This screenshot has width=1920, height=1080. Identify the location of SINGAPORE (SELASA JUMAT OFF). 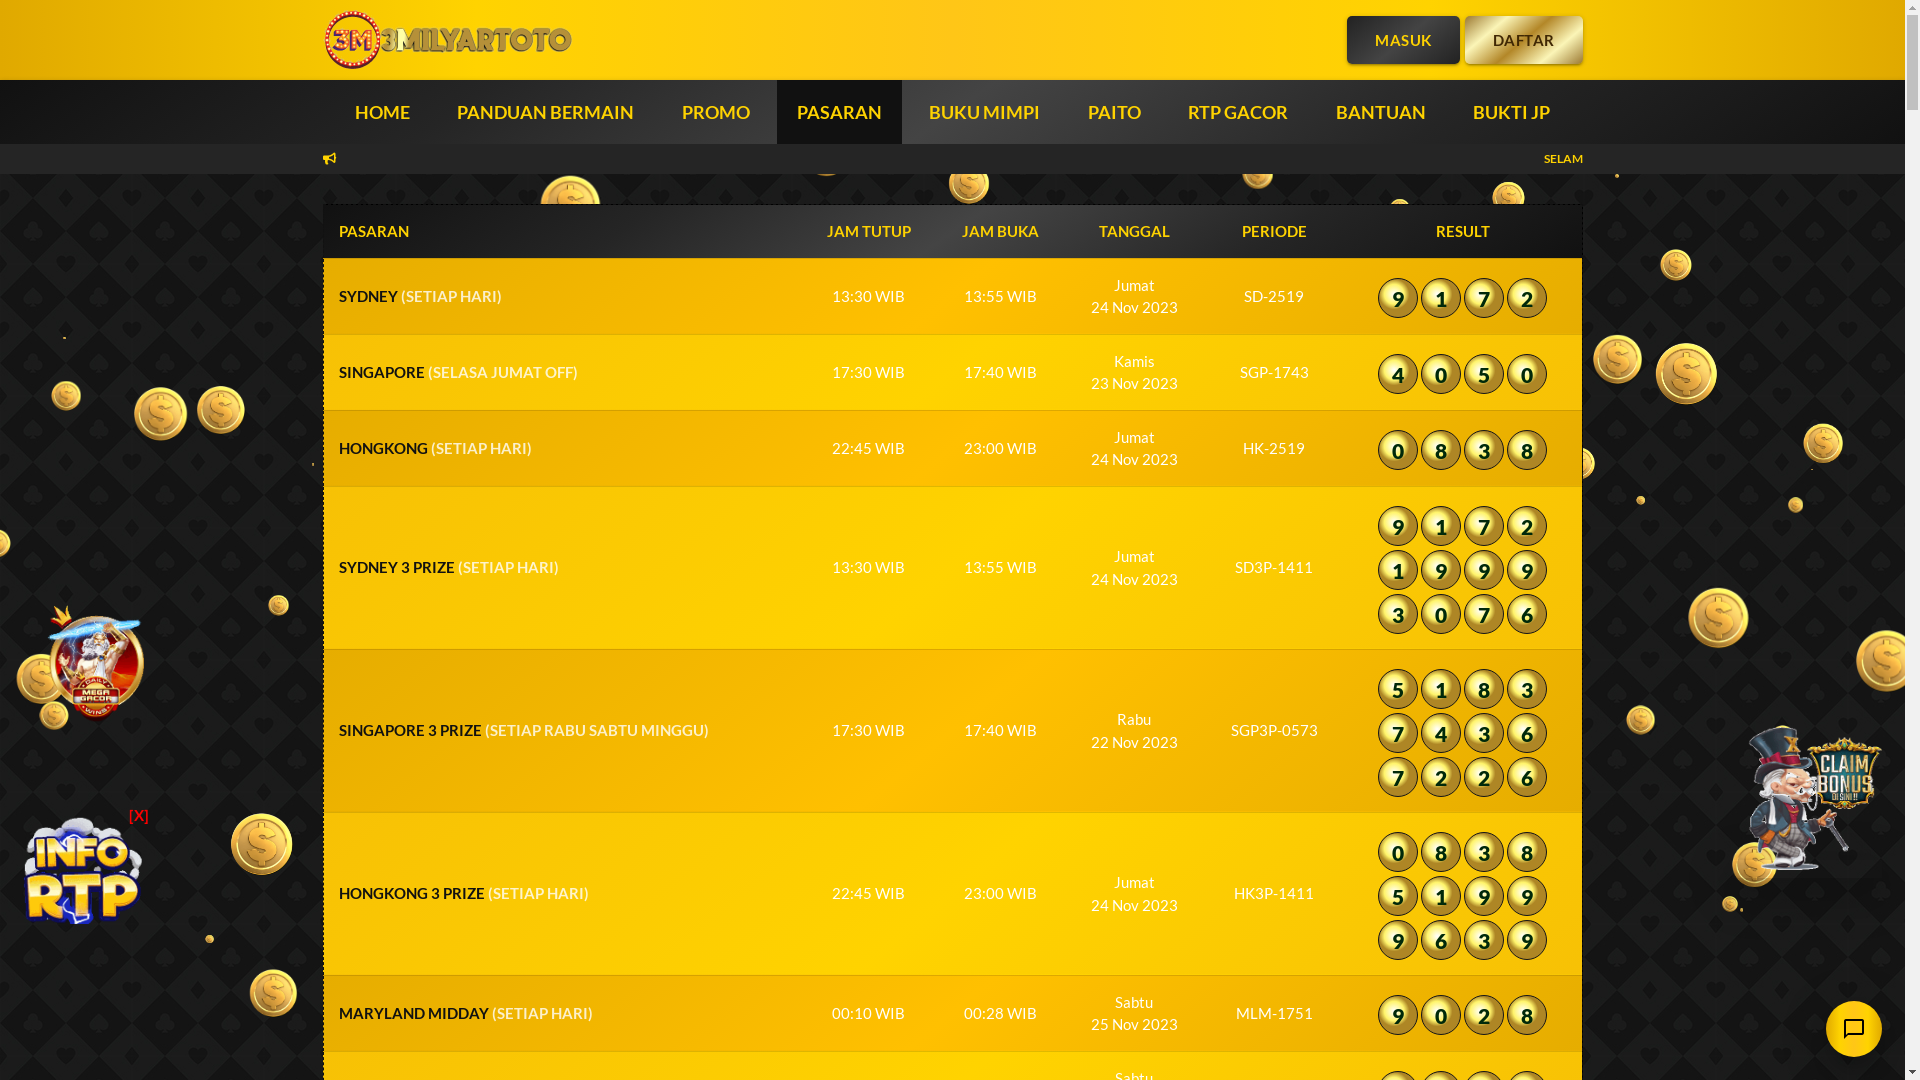
(458, 372).